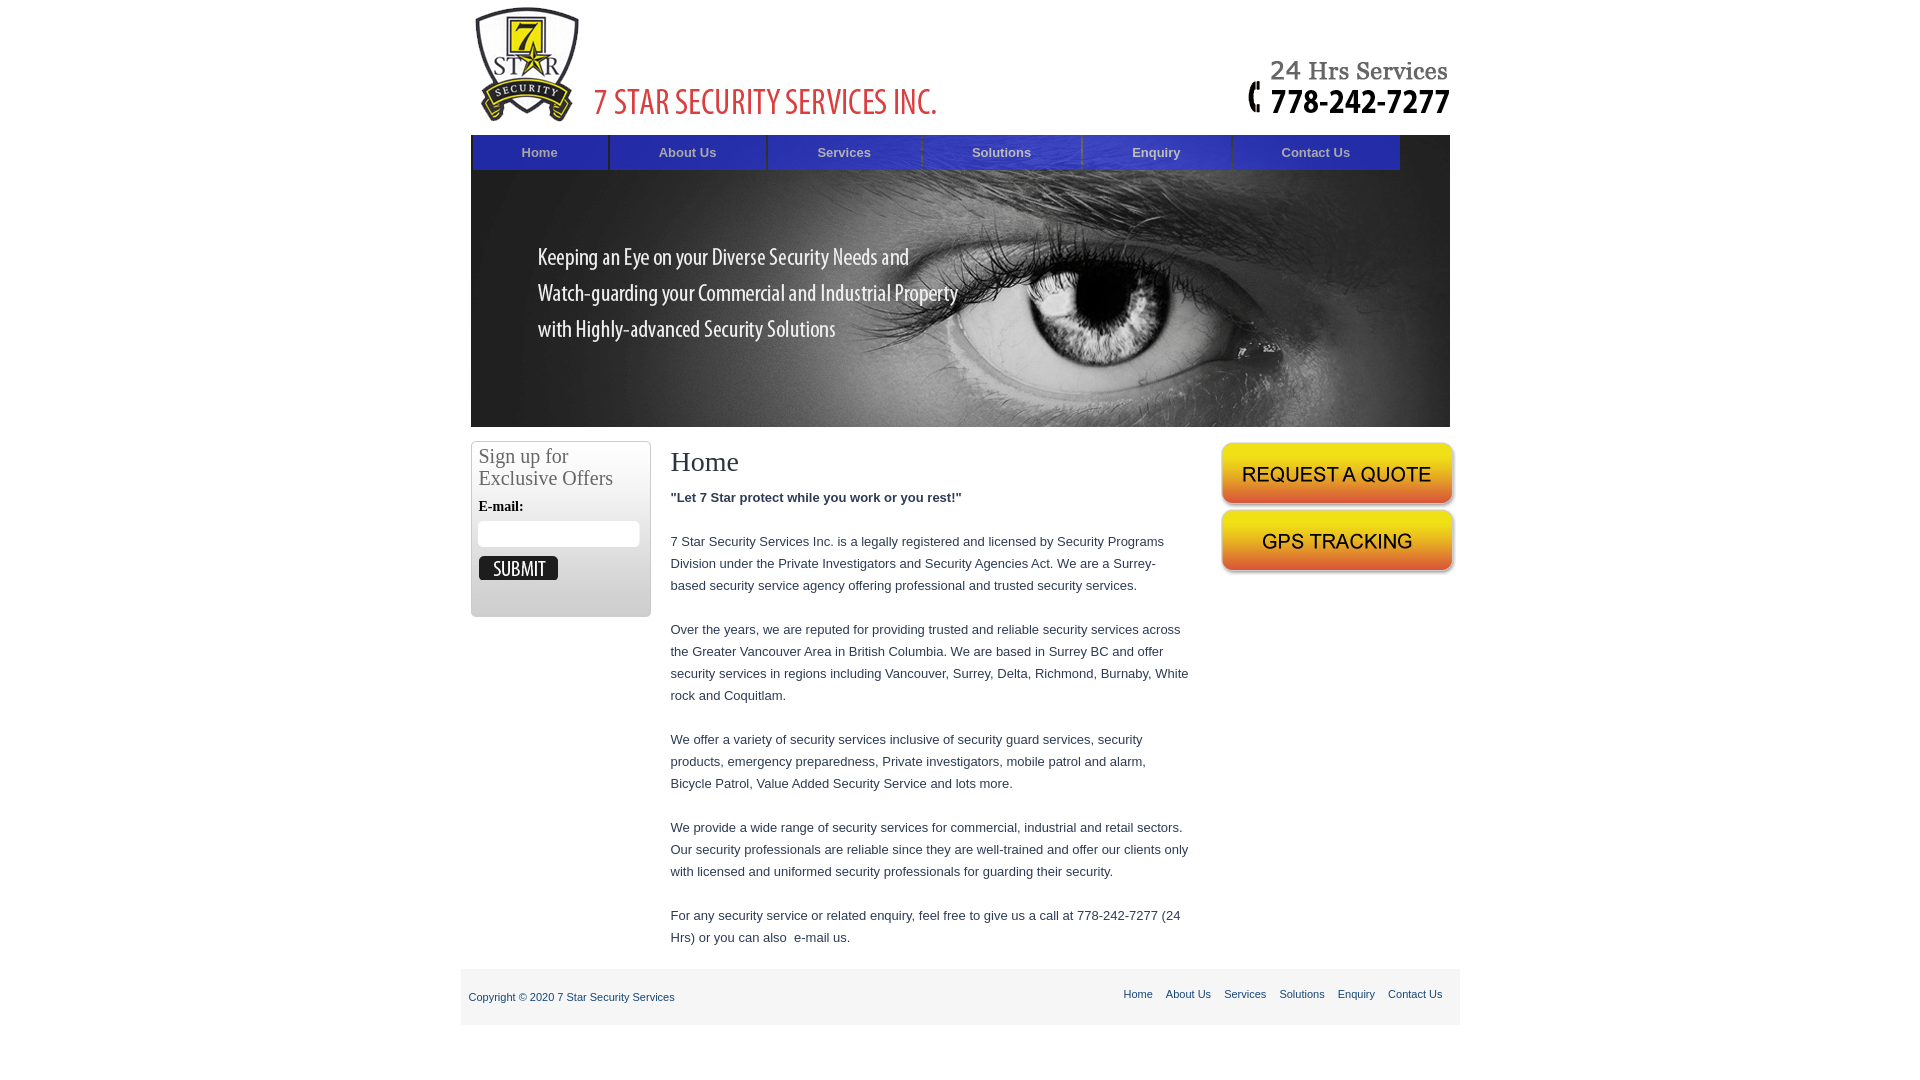 This screenshot has width=1920, height=1080. What do you see at coordinates (1139, 994) in the screenshot?
I see `Home` at bounding box center [1139, 994].